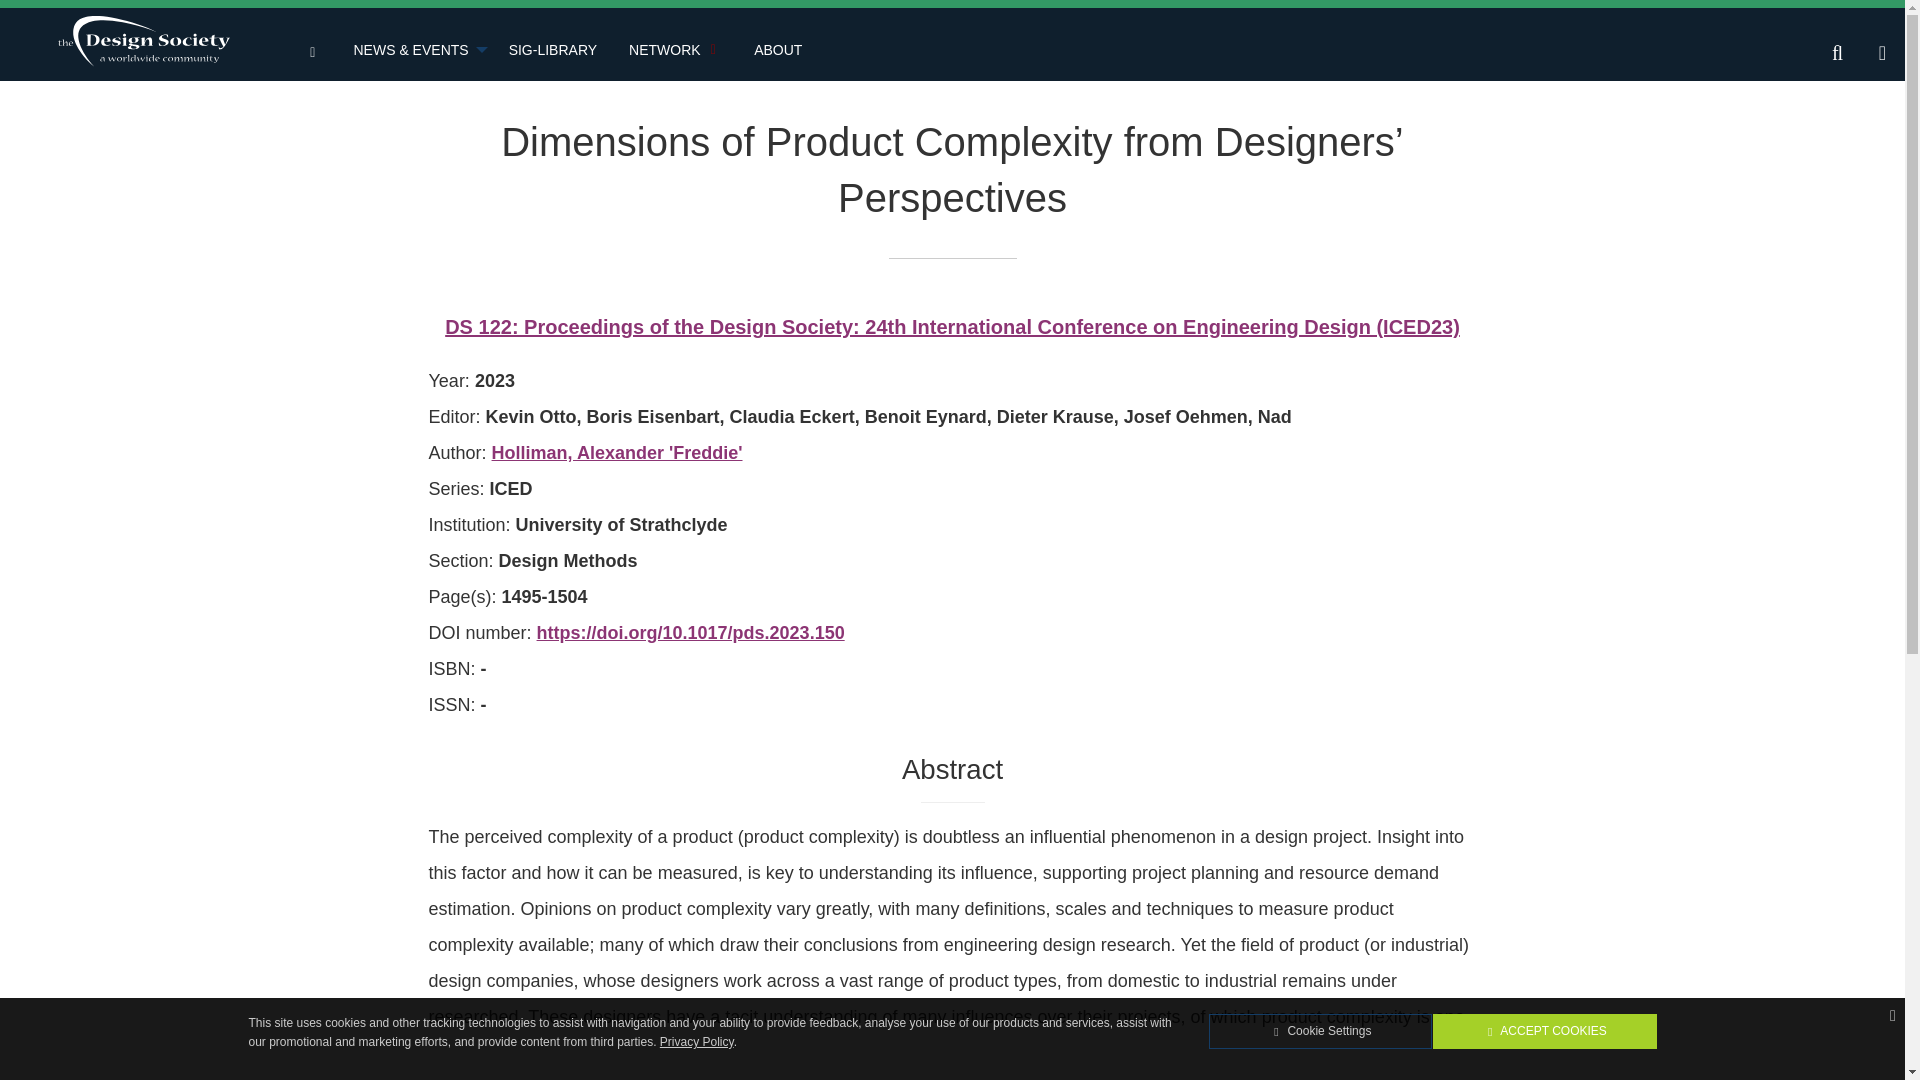 Image resolution: width=1920 pixels, height=1080 pixels. Describe the element at coordinates (1544, 1031) in the screenshot. I see `ACCEPT COOKIES` at that location.